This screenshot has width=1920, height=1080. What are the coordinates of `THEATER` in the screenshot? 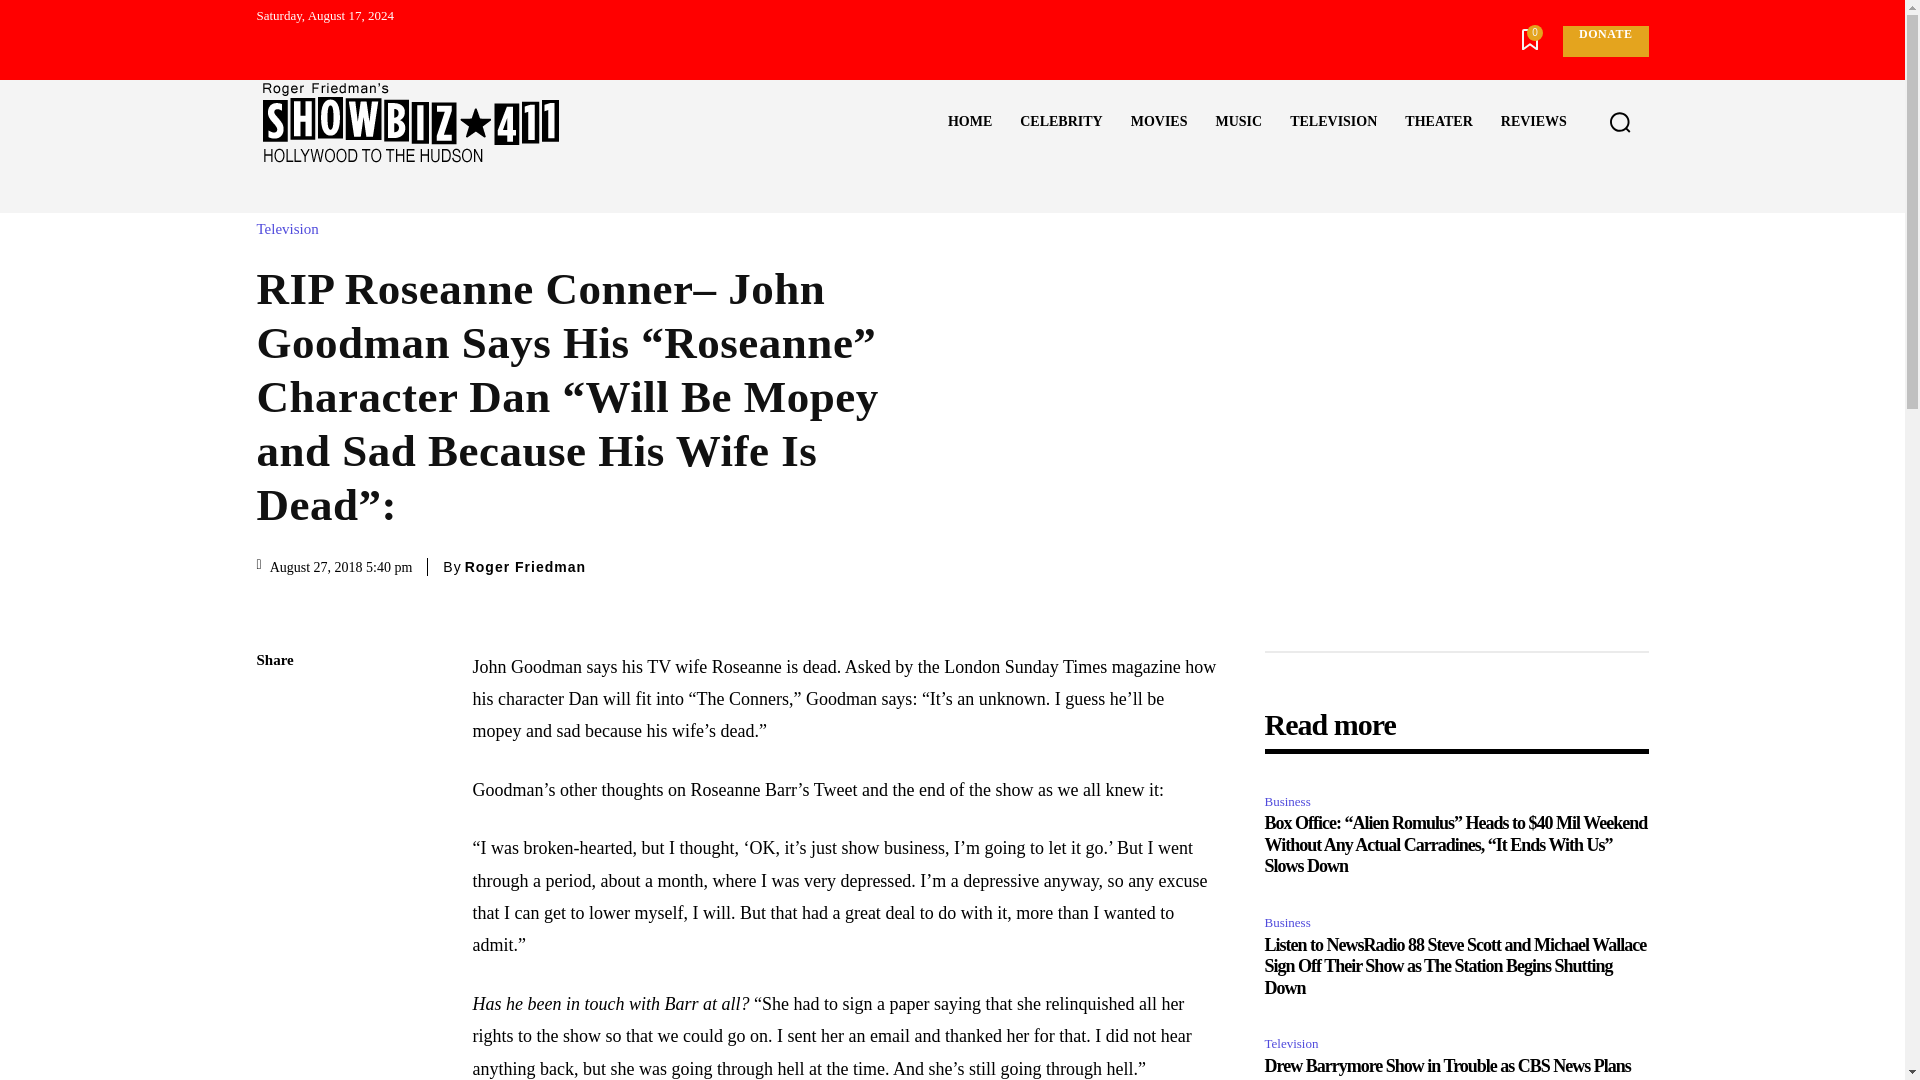 It's located at (1438, 122).